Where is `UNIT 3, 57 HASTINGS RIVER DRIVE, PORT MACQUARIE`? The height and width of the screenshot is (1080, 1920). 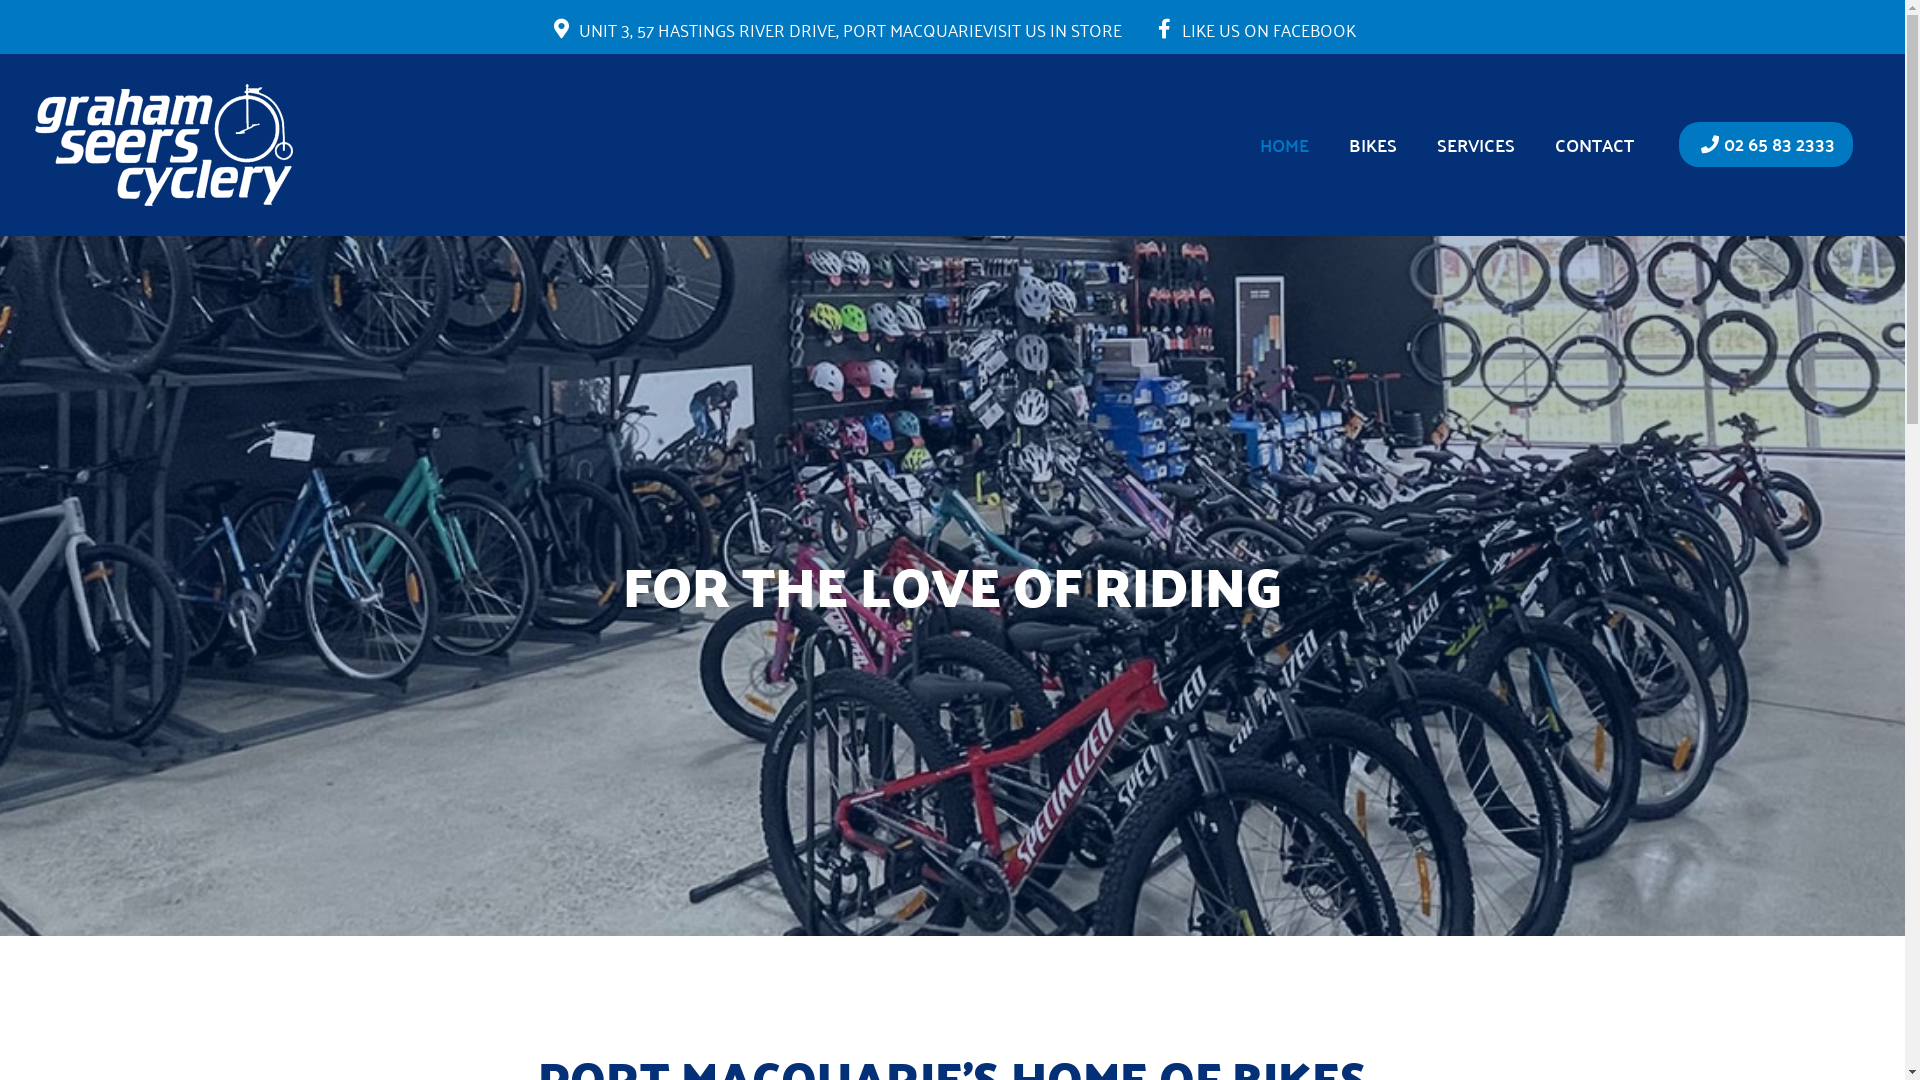
UNIT 3, 57 HASTINGS RIVER DRIVE, PORT MACQUARIE is located at coordinates (781, 29).